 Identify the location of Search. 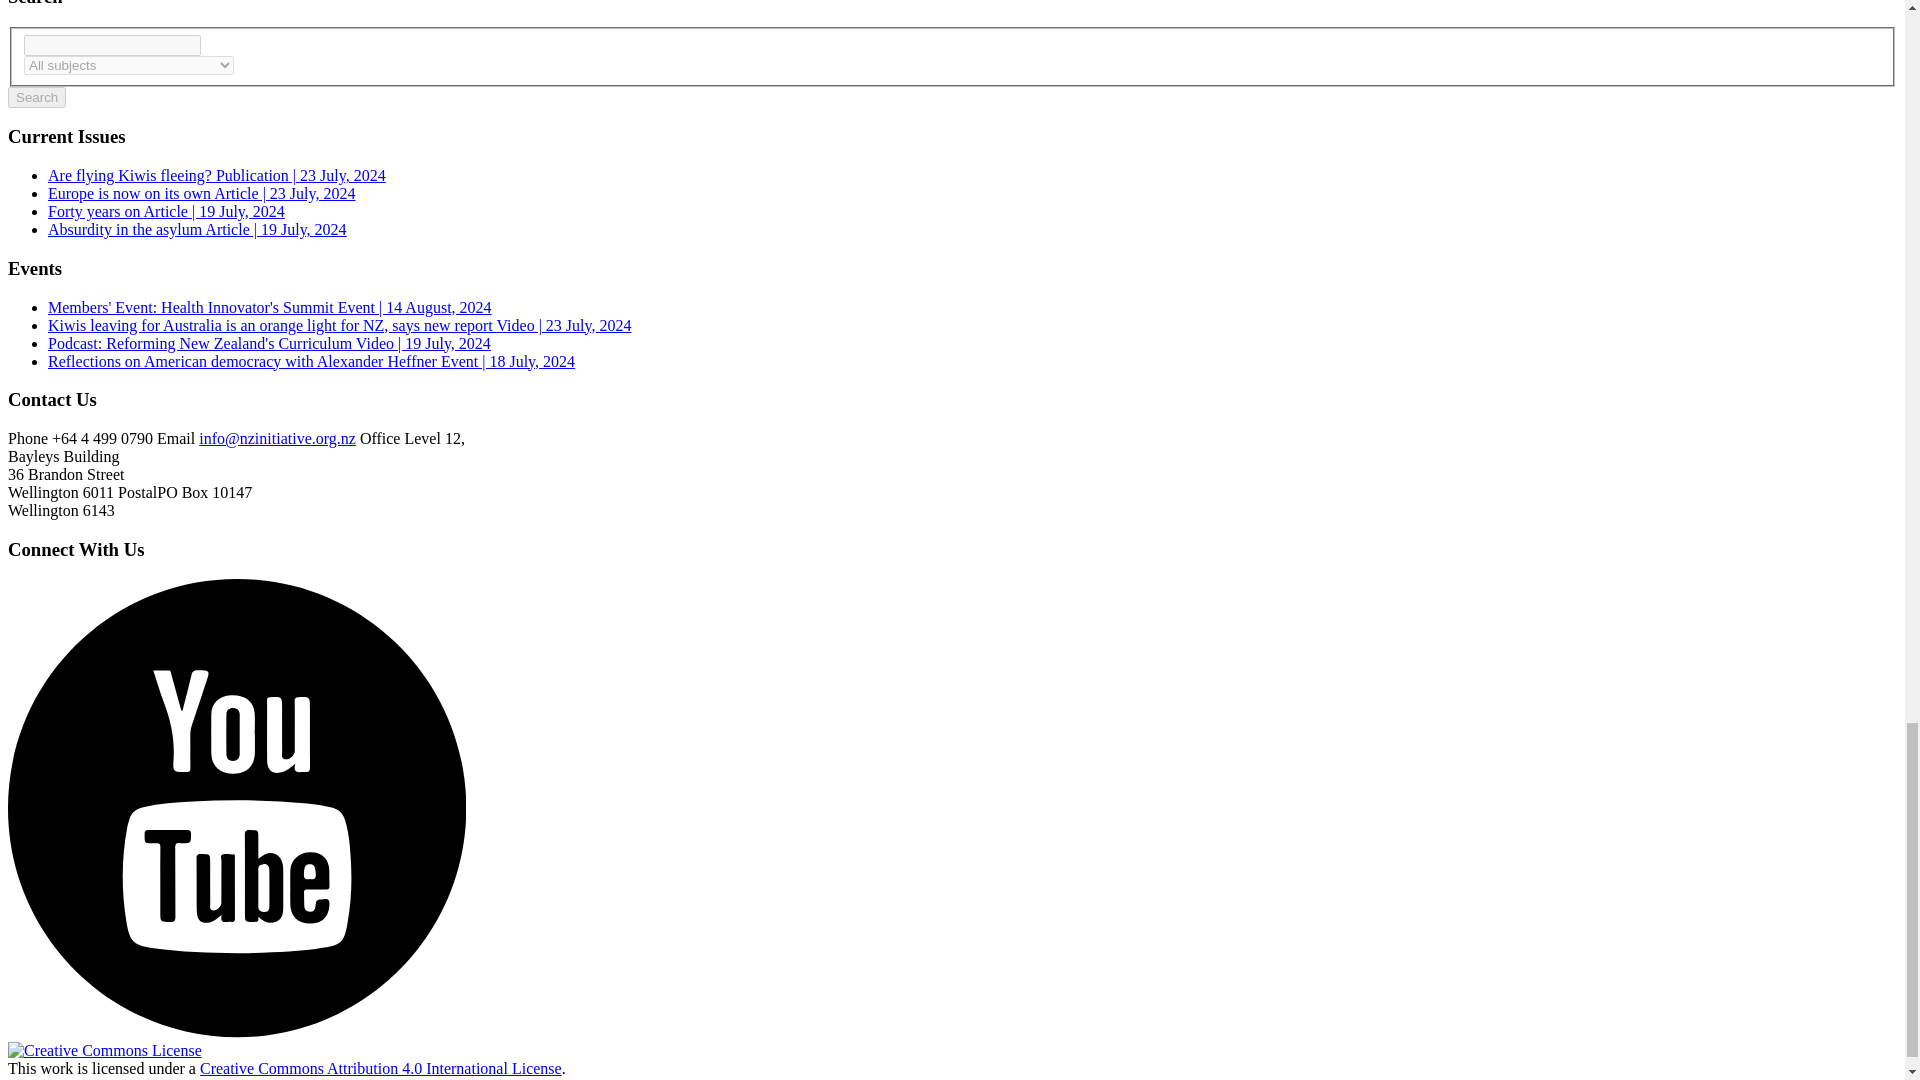
(36, 98).